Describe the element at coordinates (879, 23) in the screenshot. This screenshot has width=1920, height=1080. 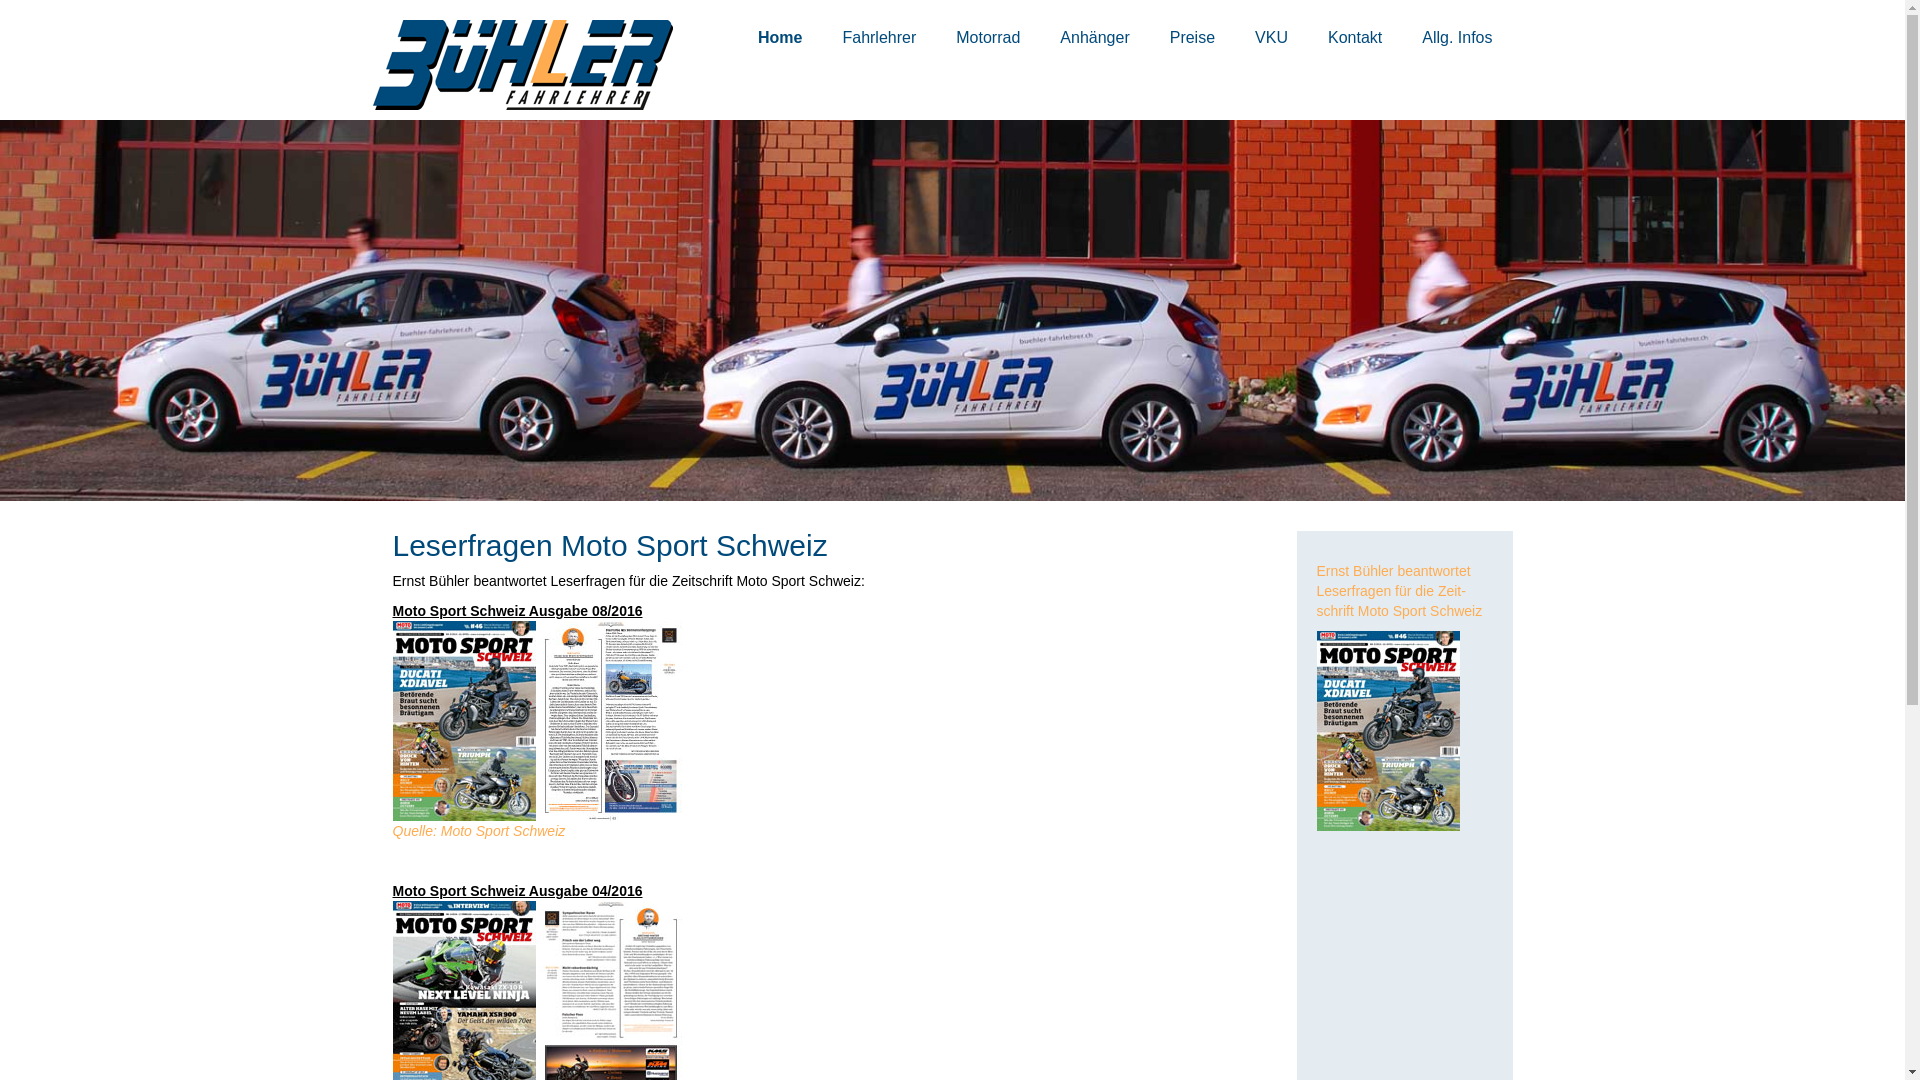
I see `Fahrlehrer` at that location.